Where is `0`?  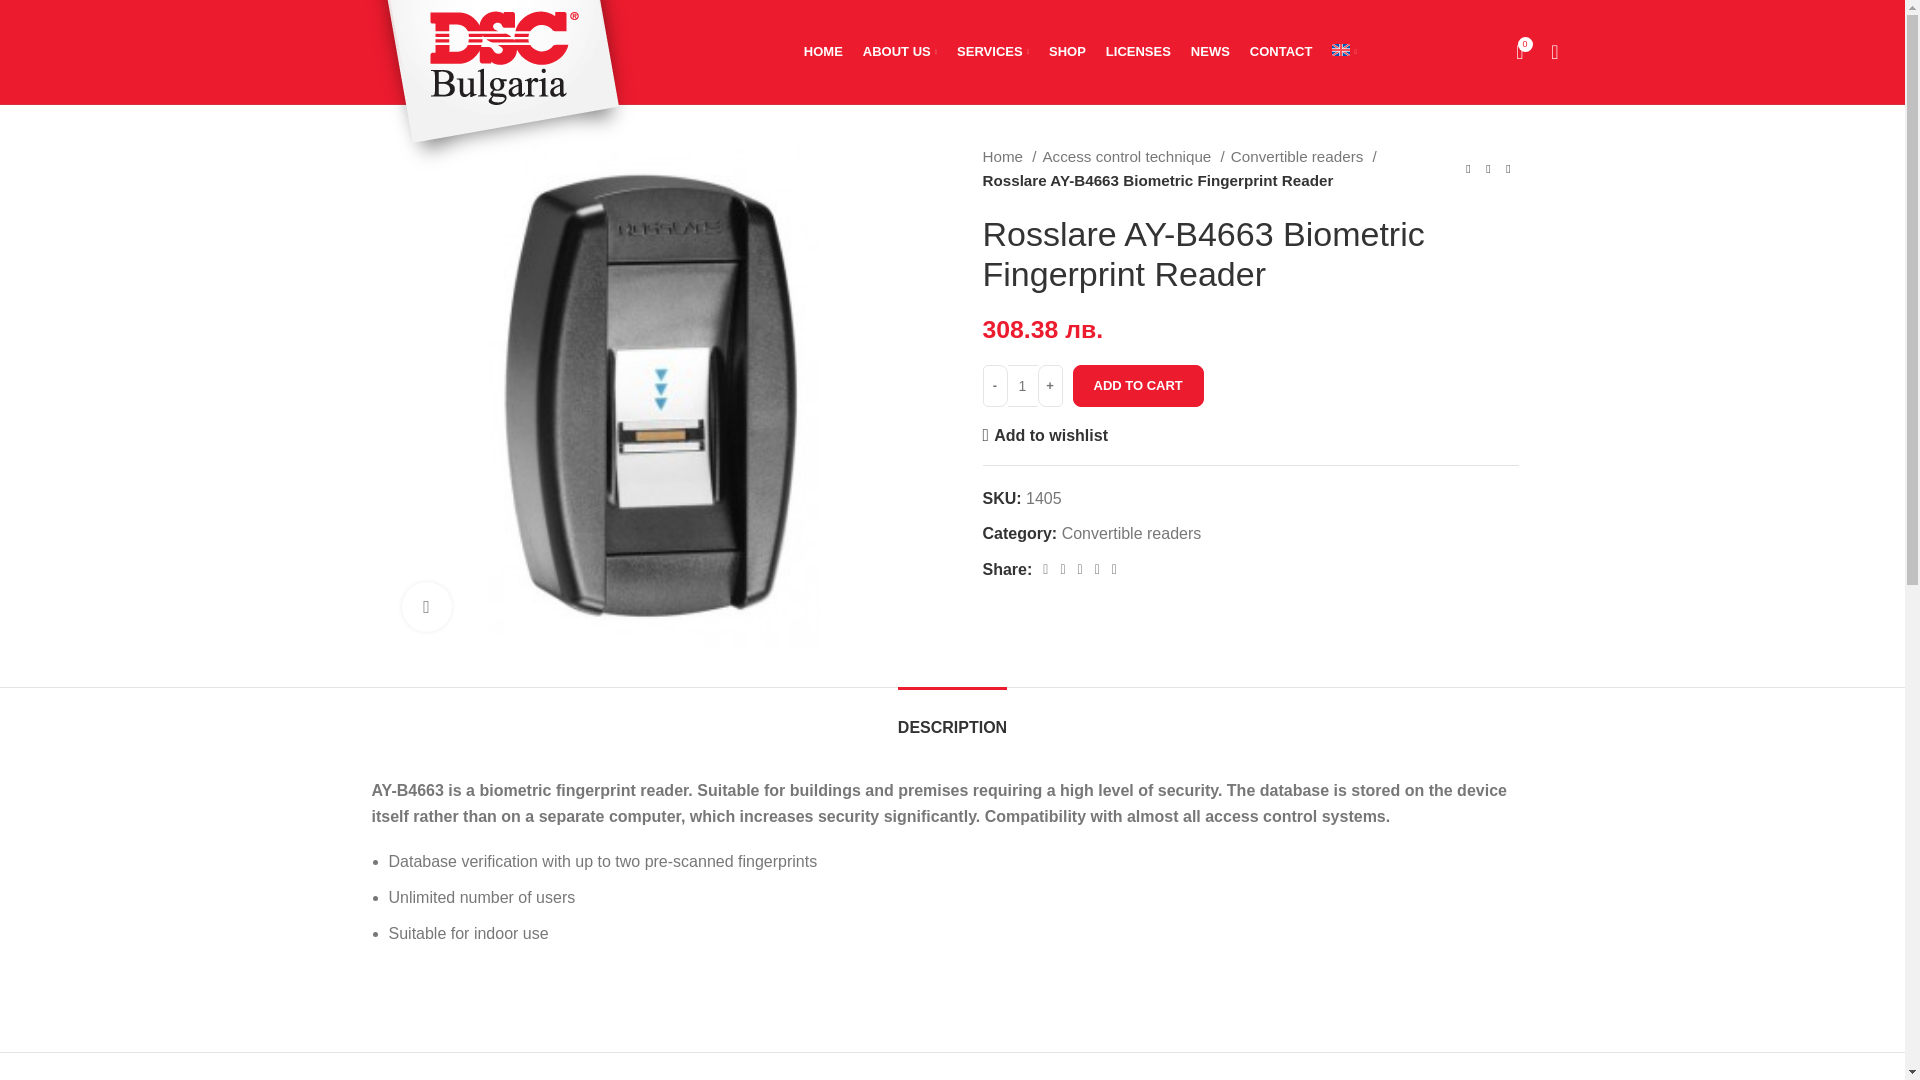 0 is located at coordinates (1133, 156).